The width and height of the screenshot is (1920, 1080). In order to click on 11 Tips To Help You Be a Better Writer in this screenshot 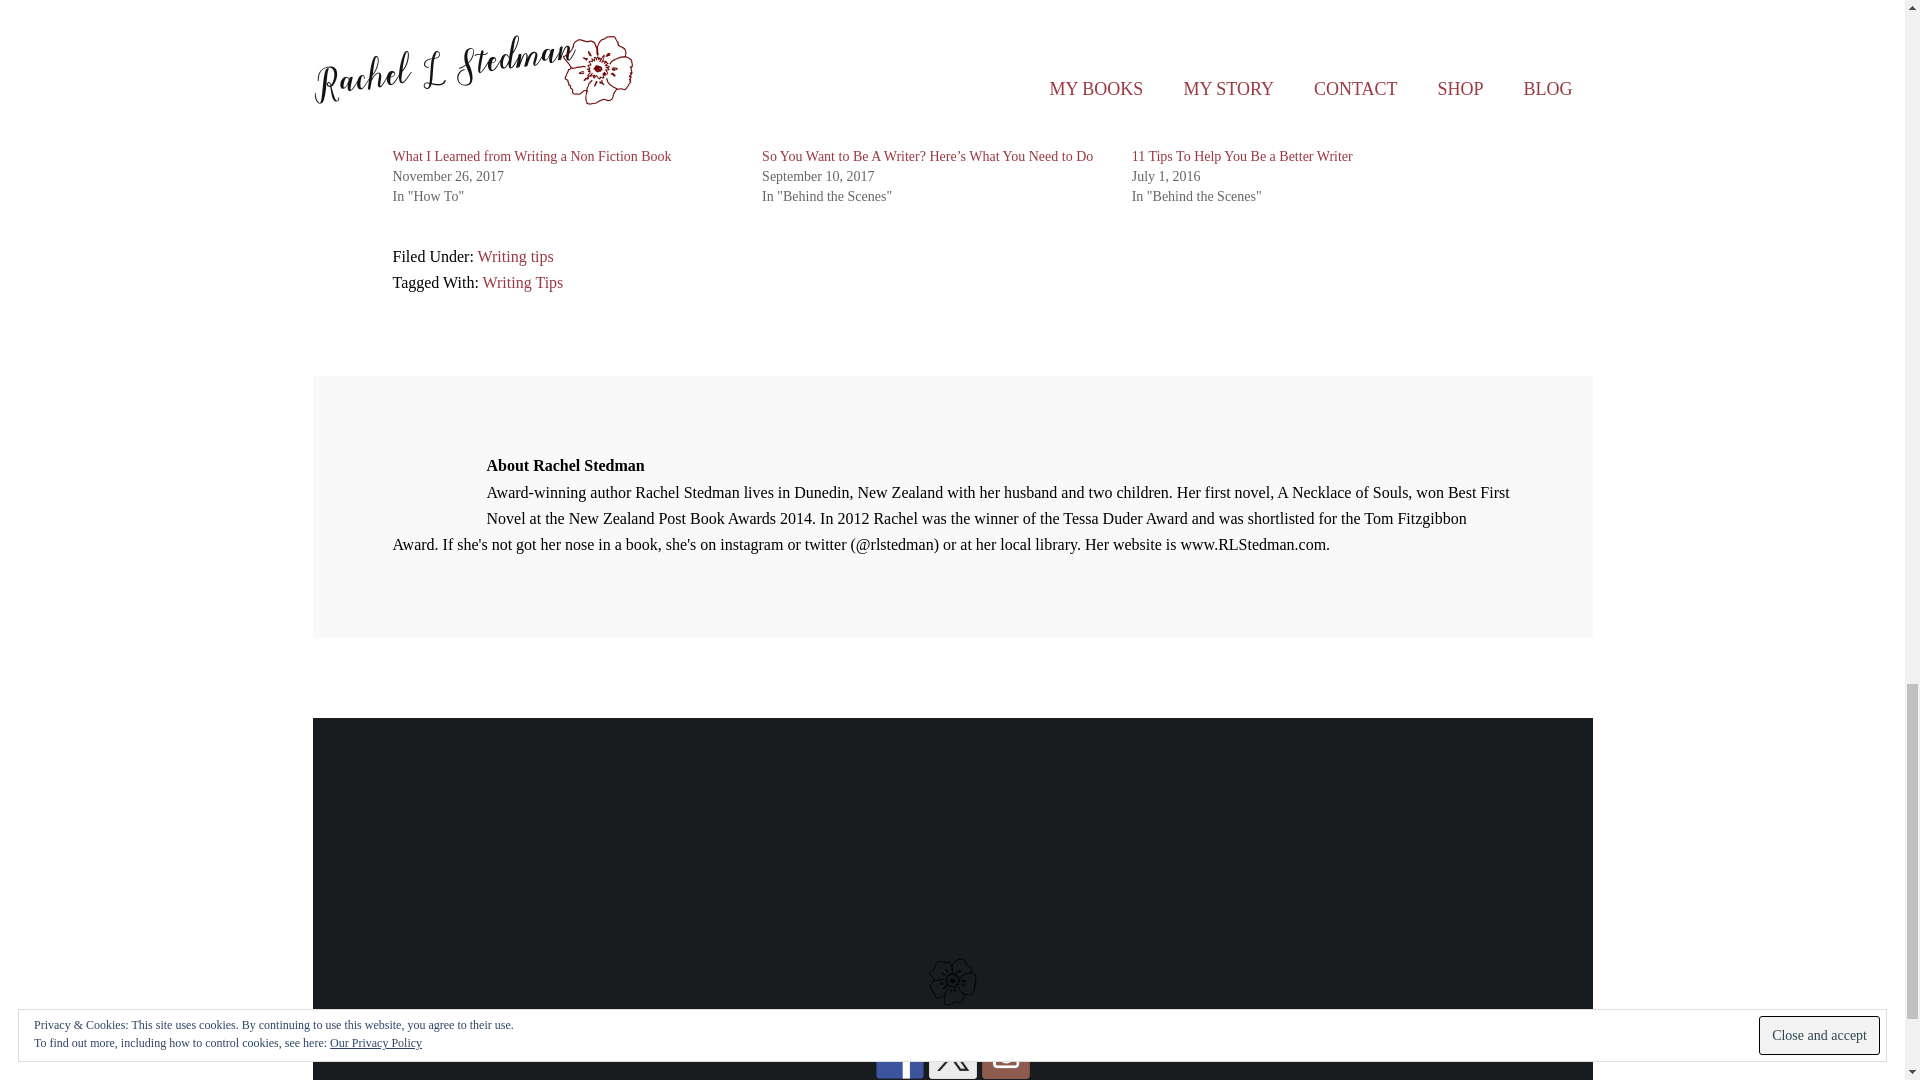, I will do `click(1242, 156)`.